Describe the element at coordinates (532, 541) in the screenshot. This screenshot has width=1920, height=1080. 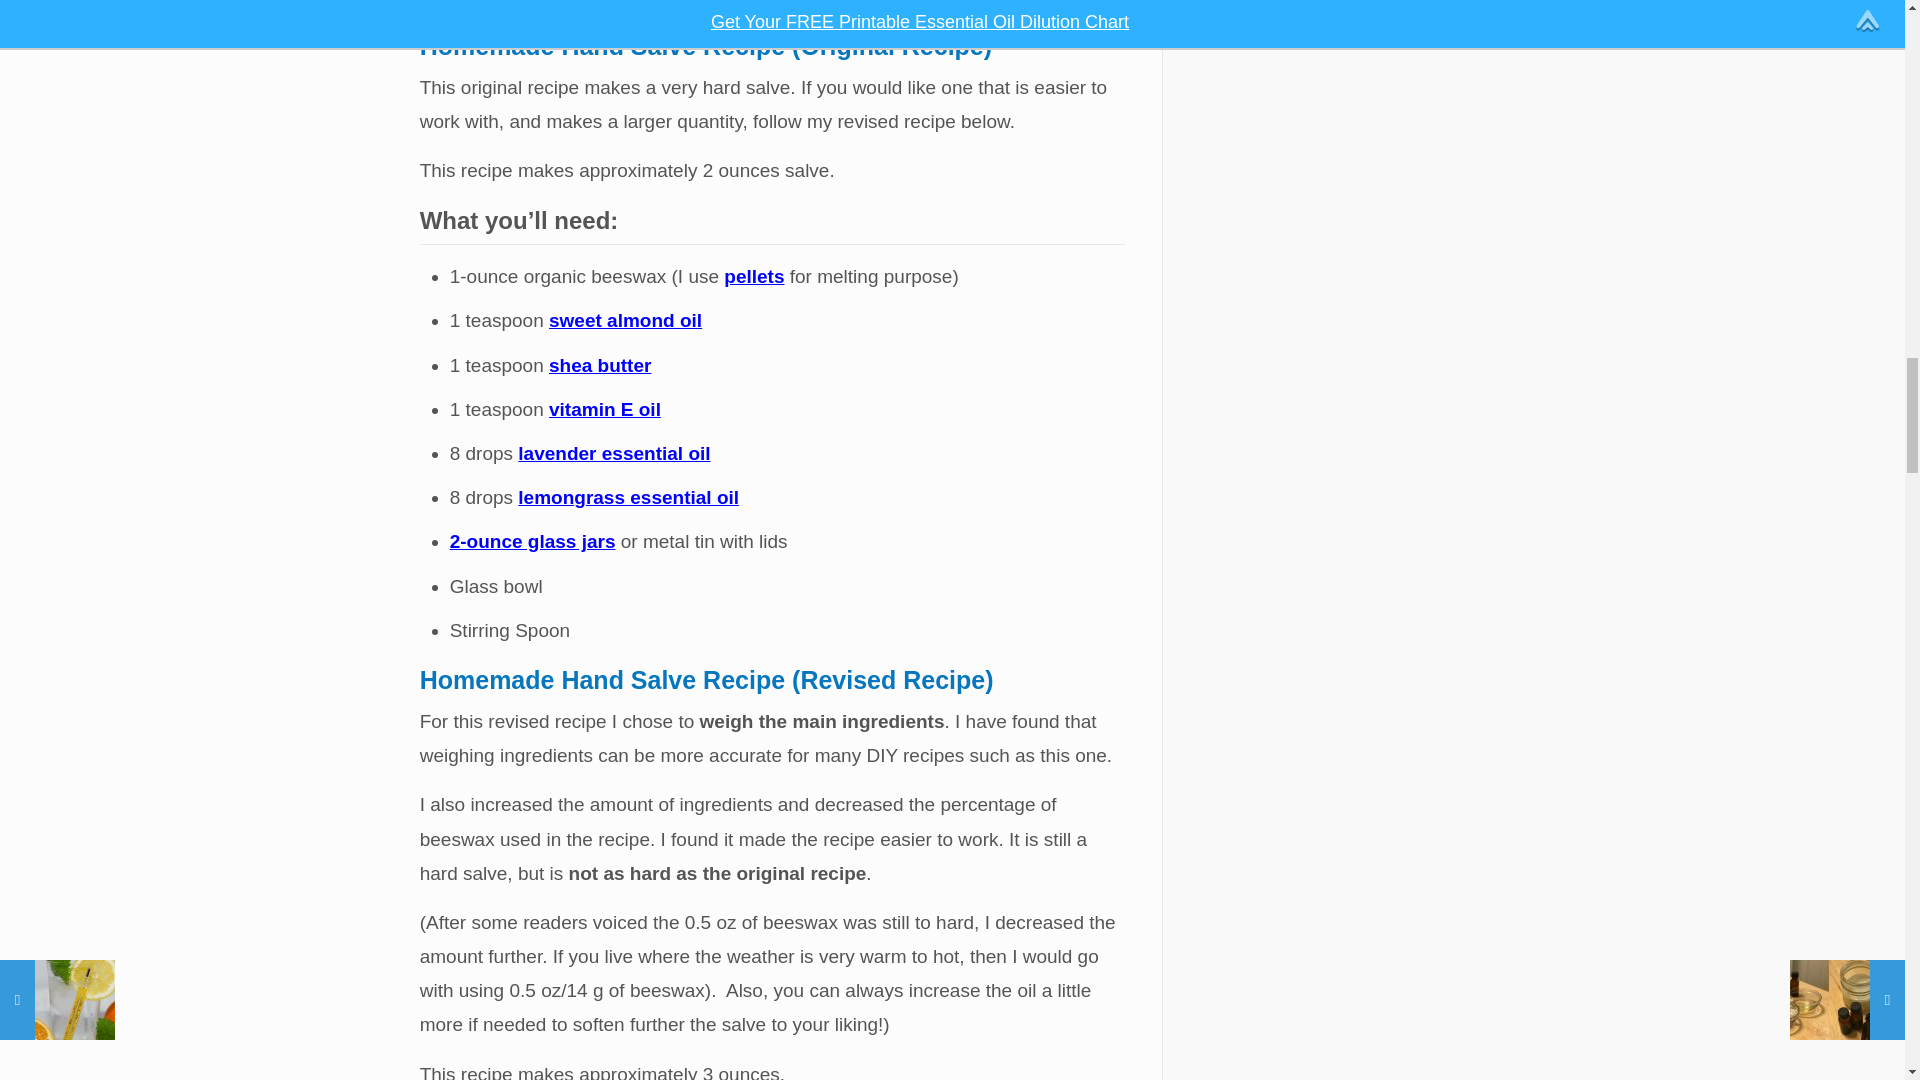
I see `2-ounce glass jars` at that location.